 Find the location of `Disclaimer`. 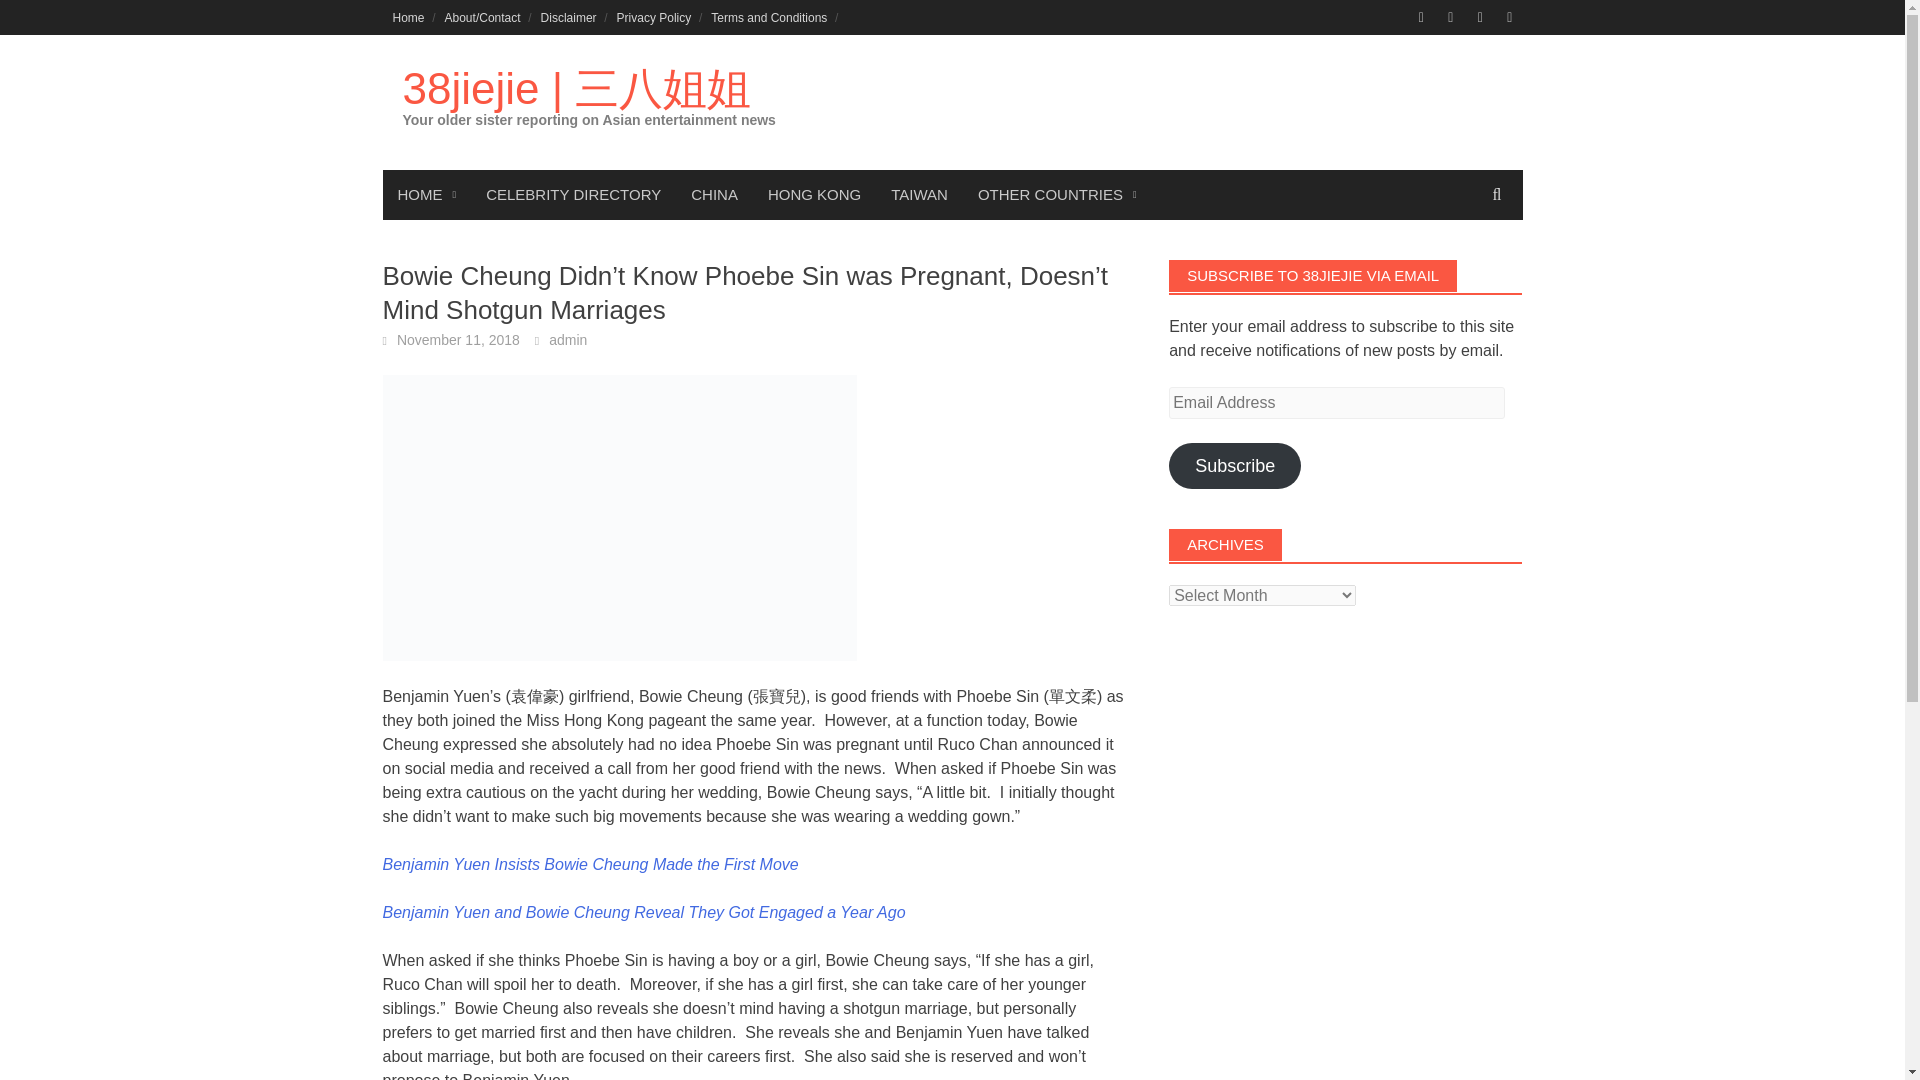

Disclaimer is located at coordinates (568, 17).